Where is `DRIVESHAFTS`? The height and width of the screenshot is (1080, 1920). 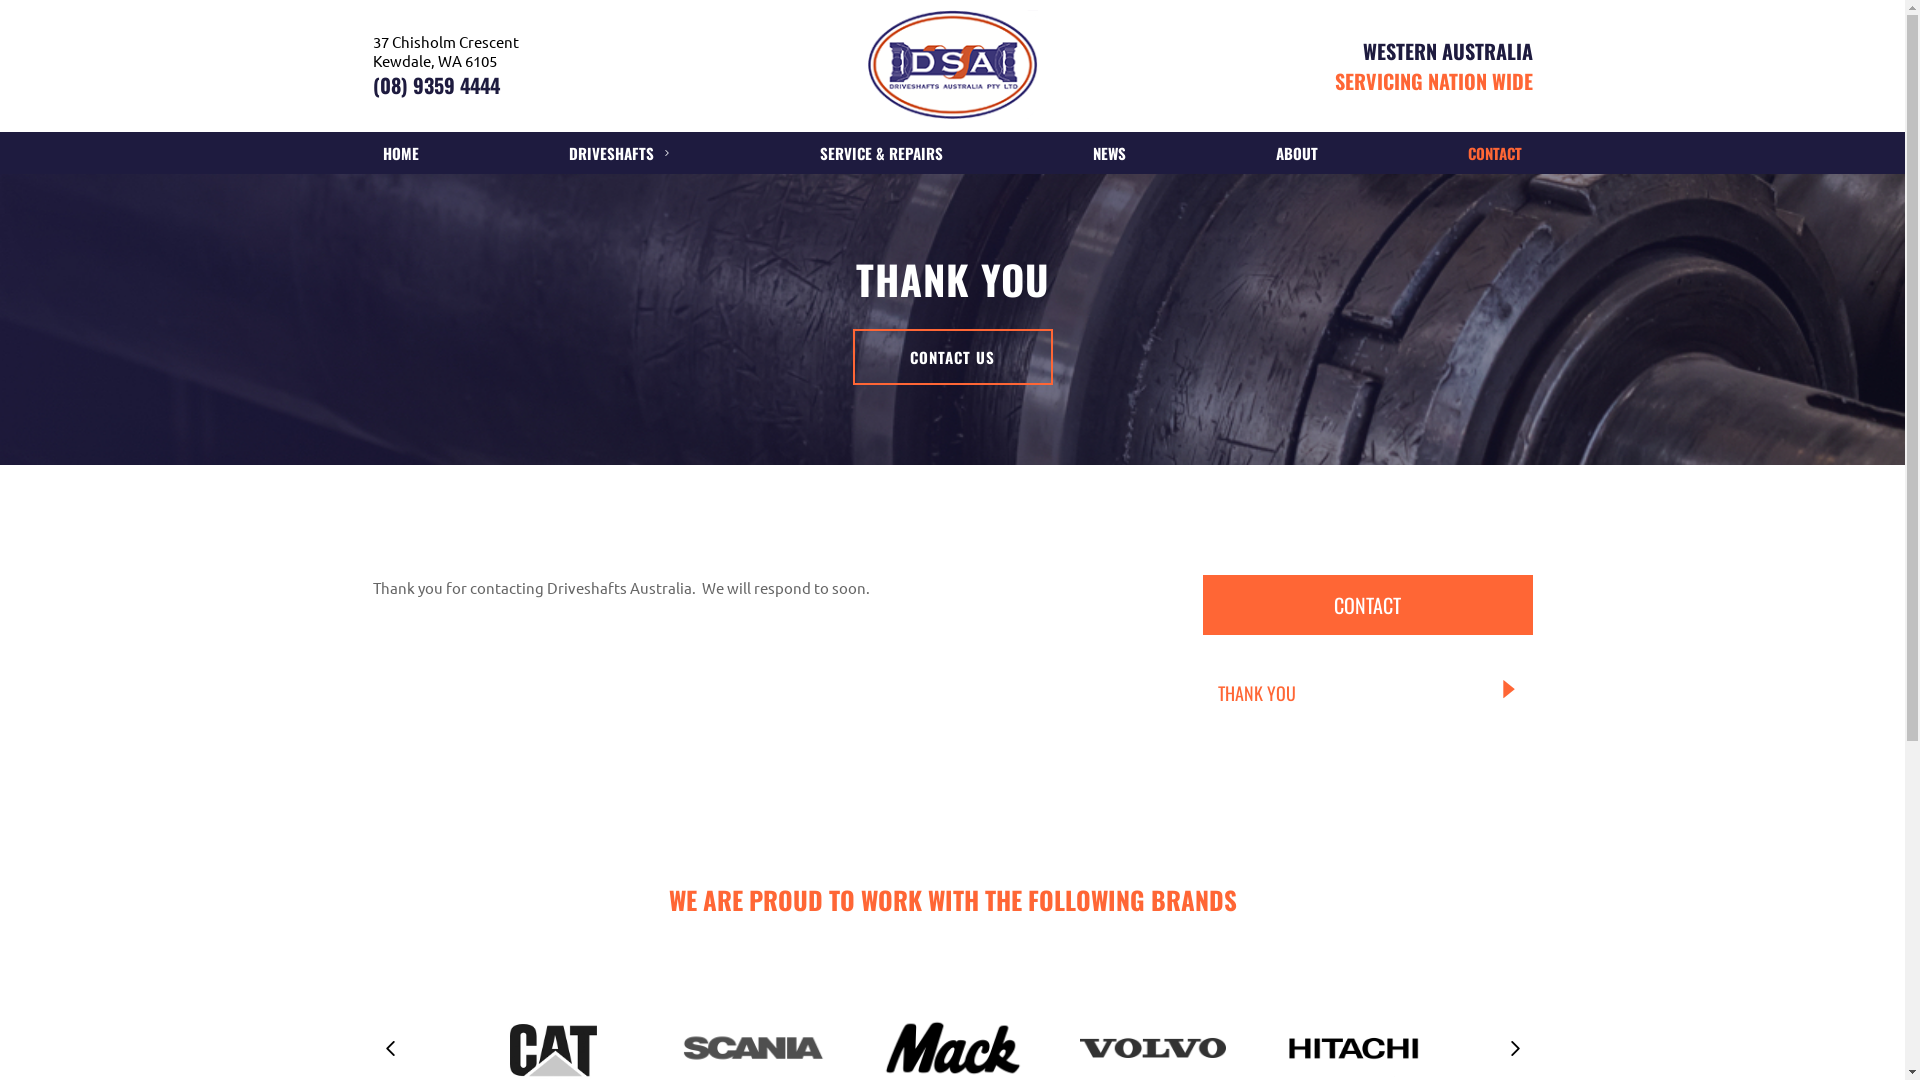
DRIVESHAFTS is located at coordinates (620, 153).